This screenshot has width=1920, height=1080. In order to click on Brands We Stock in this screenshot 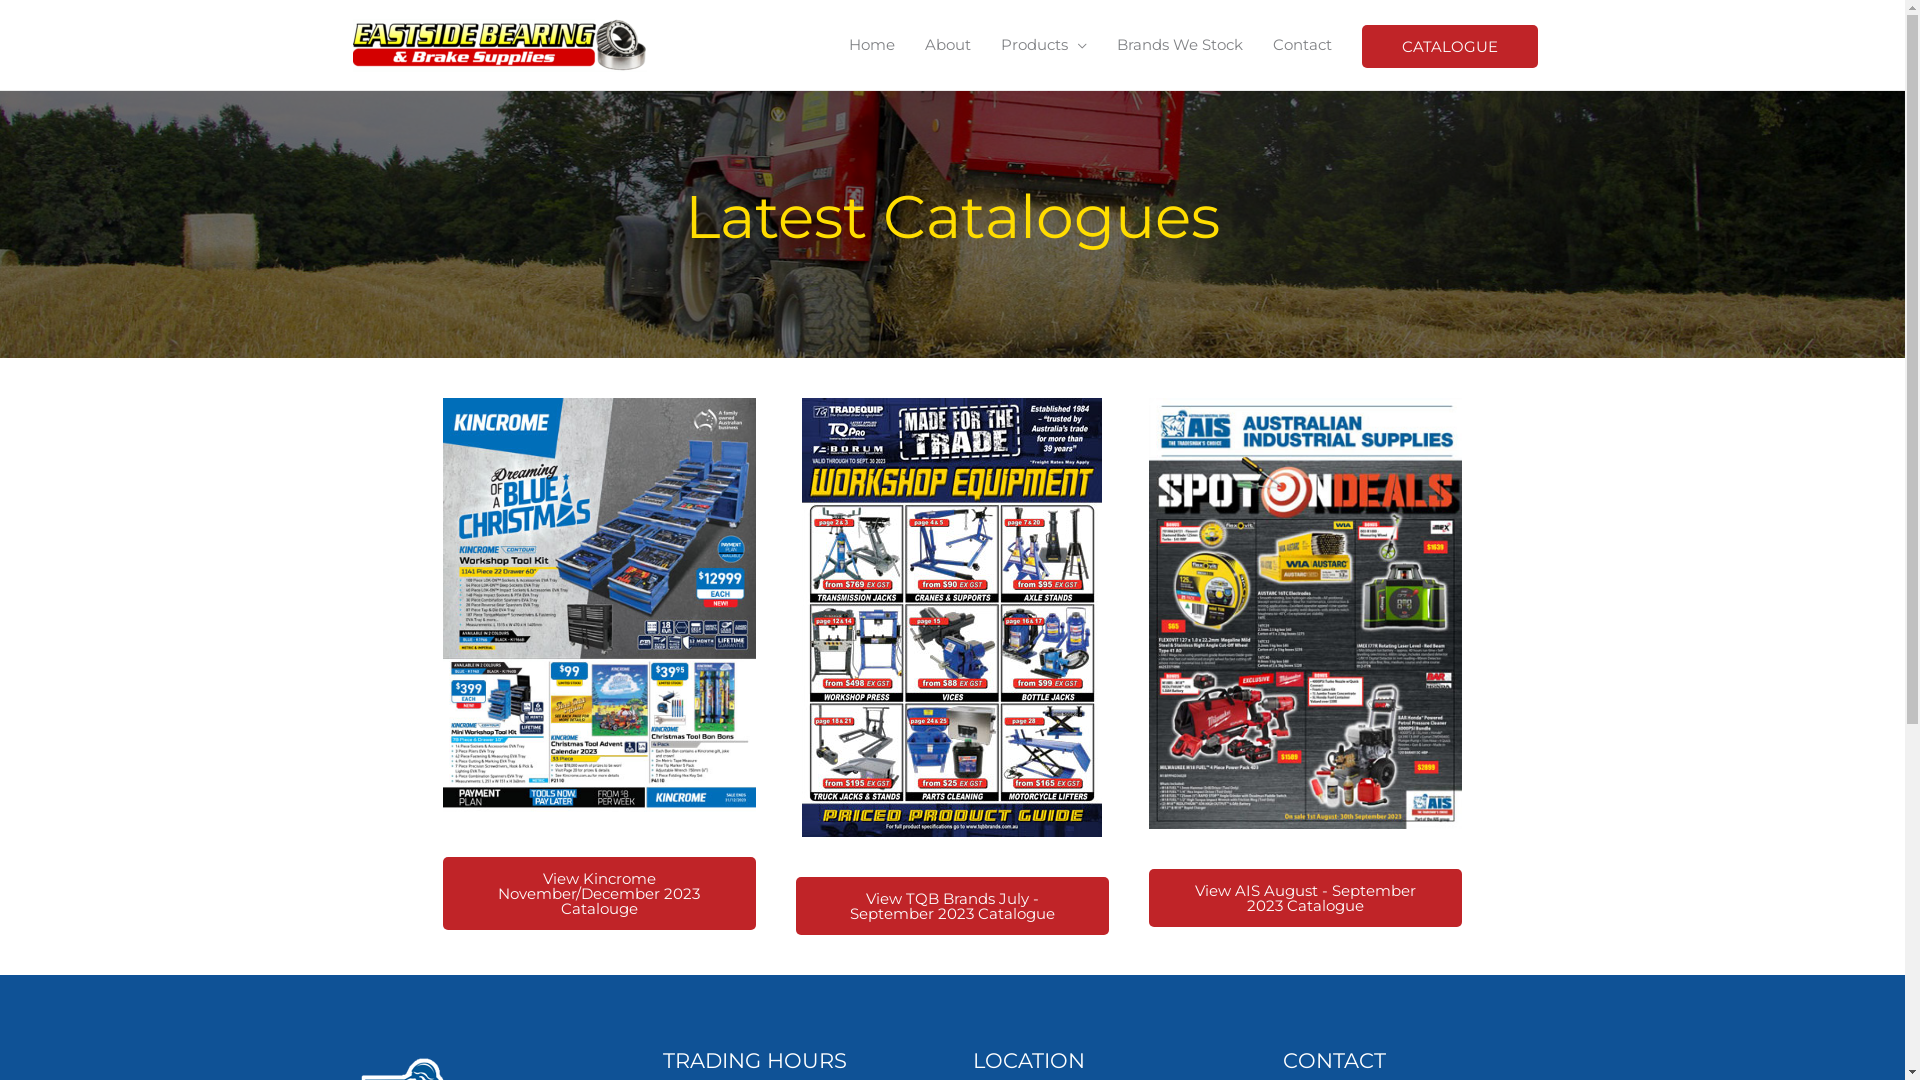, I will do `click(1180, 45)`.